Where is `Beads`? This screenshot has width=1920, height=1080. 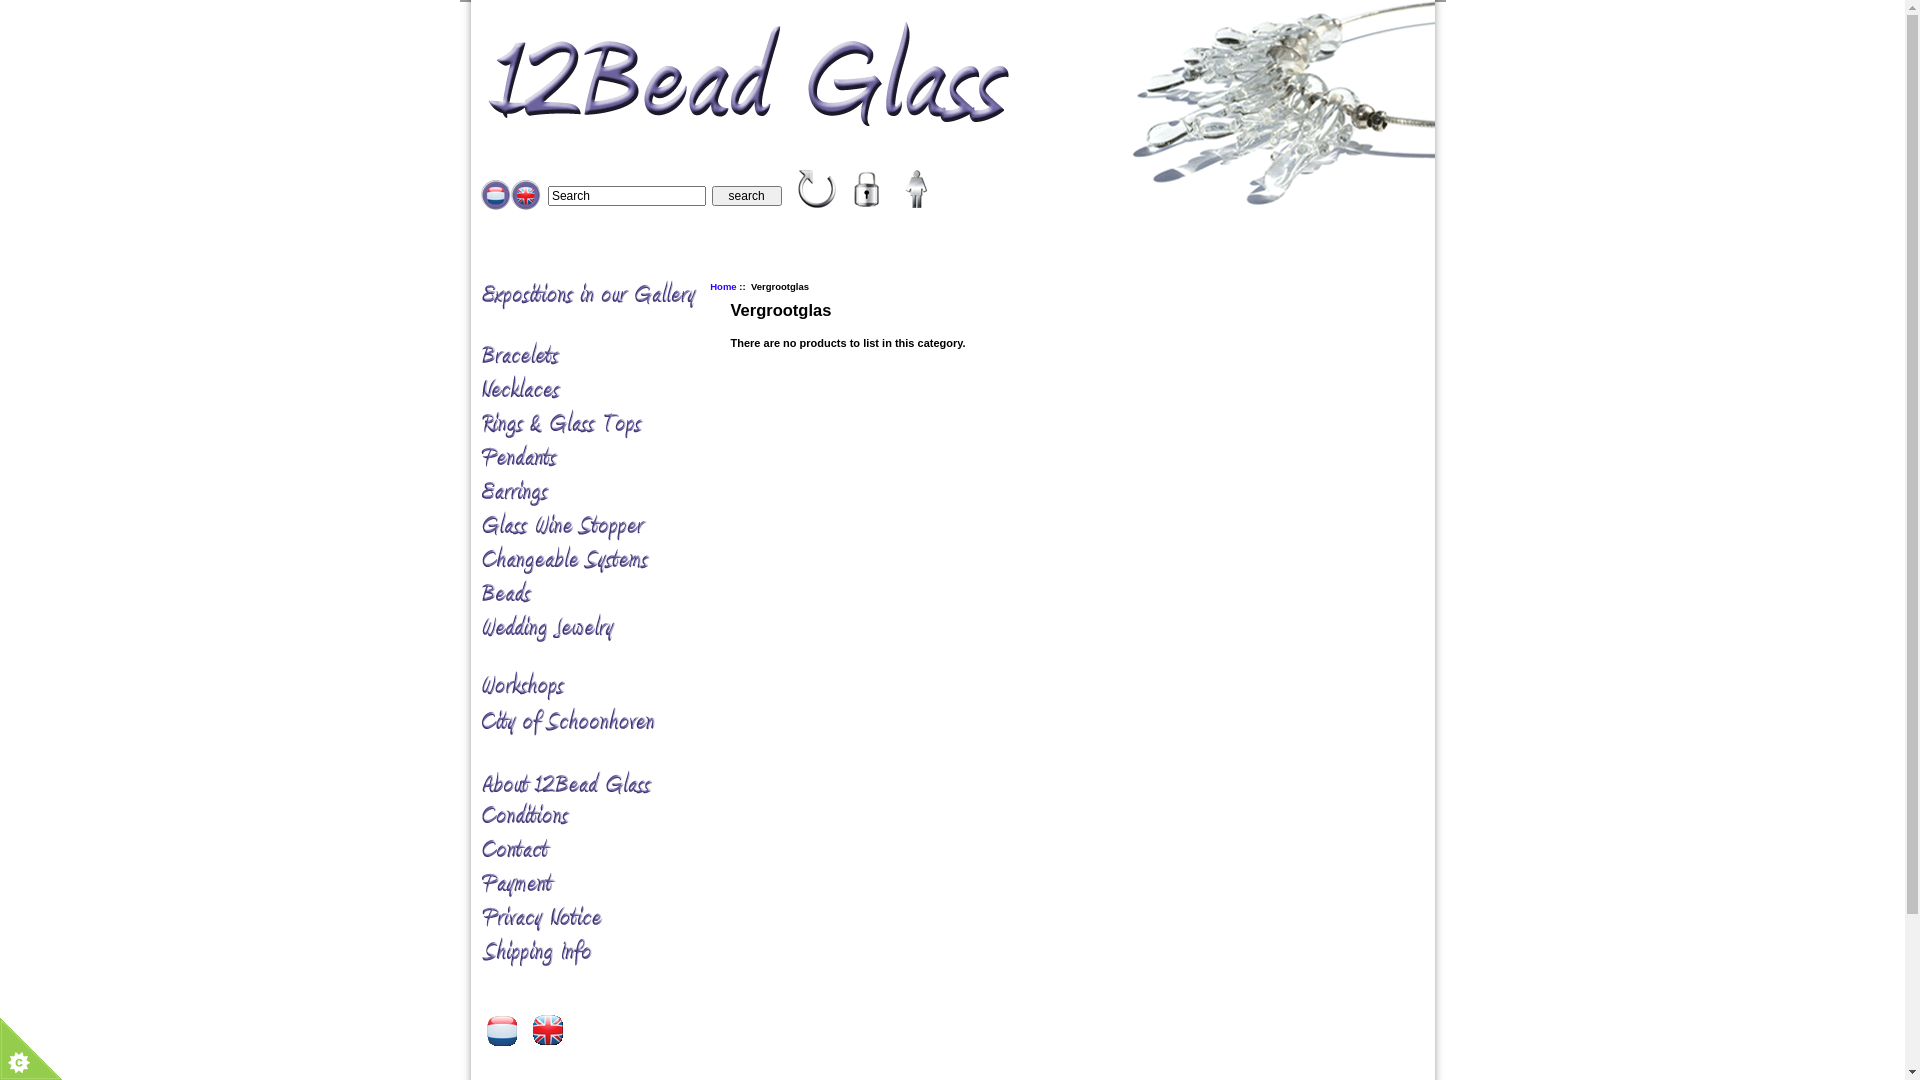 Beads is located at coordinates (602, 595).